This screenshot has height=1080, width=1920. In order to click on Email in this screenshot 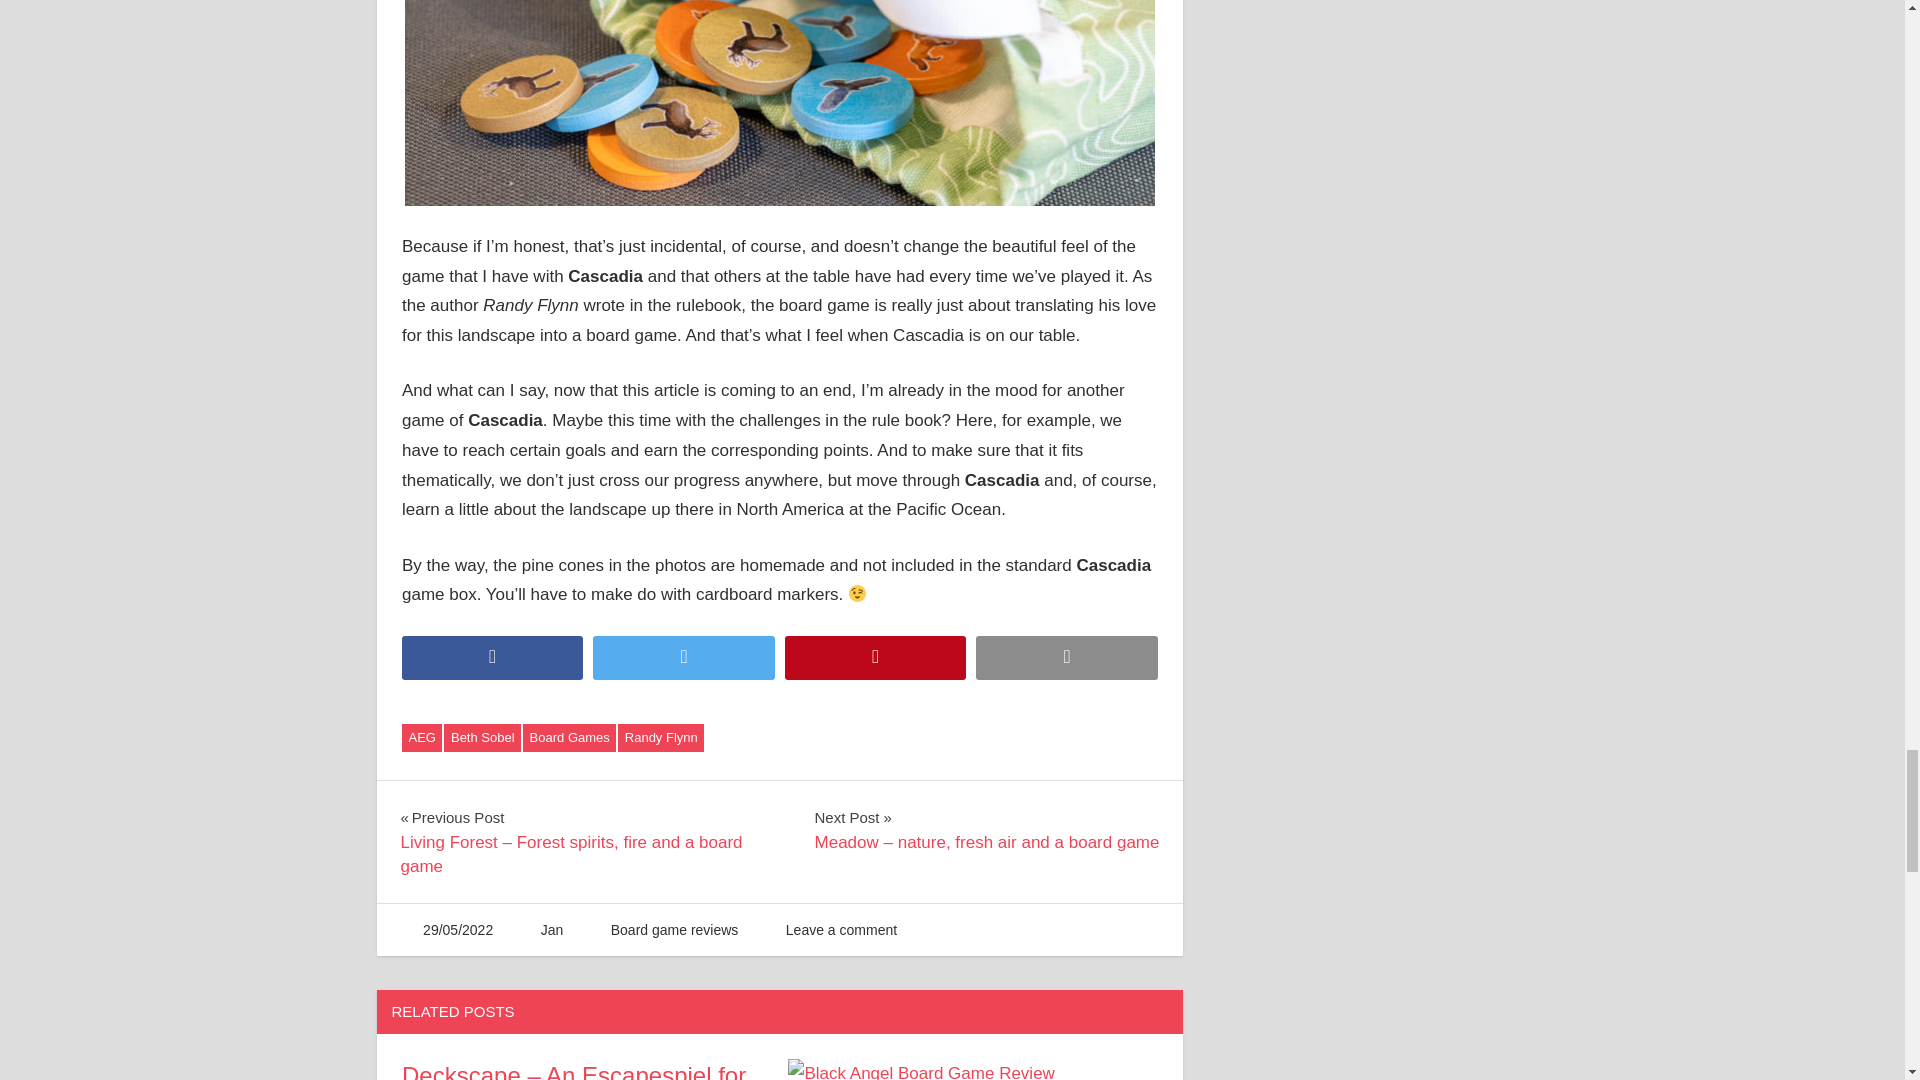, I will do `click(1066, 658)`.